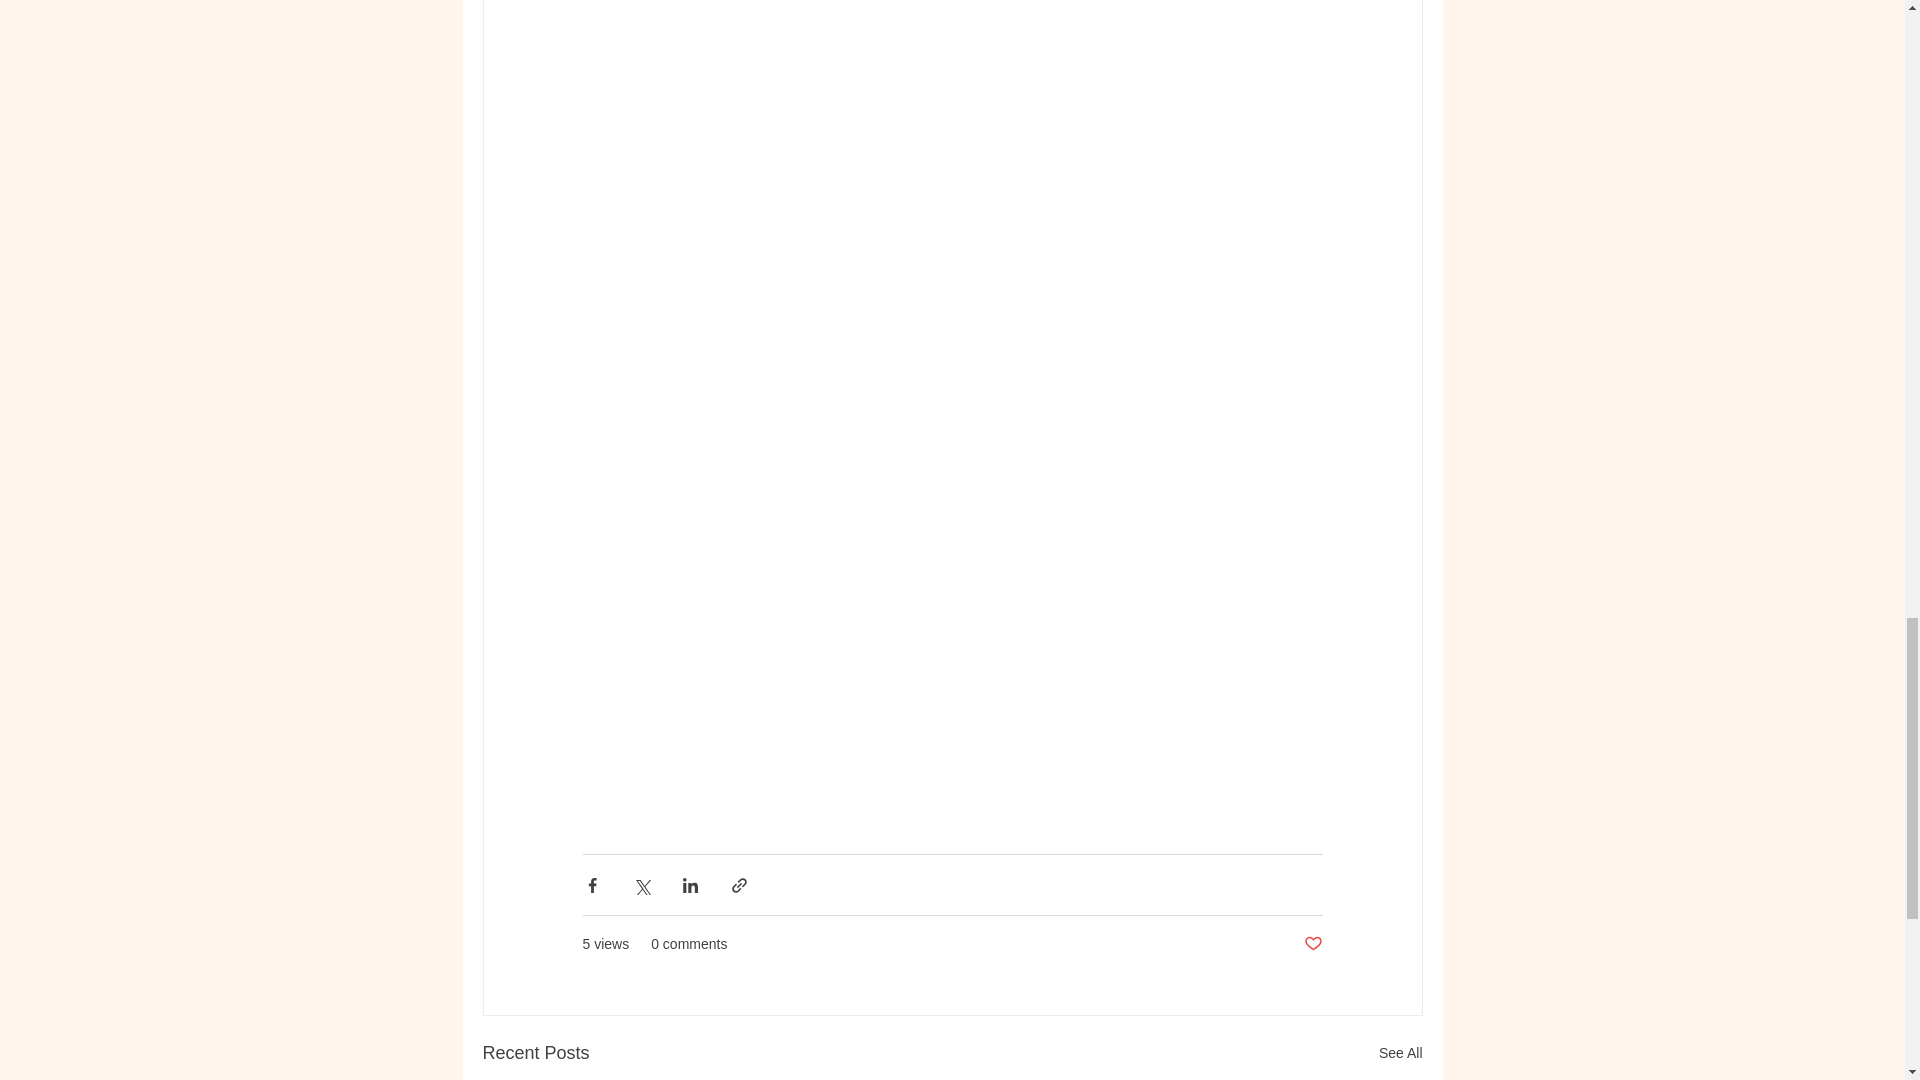 This screenshot has width=1920, height=1080. Describe the element at coordinates (1312, 944) in the screenshot. I see `Post not marked as liked` at that location.